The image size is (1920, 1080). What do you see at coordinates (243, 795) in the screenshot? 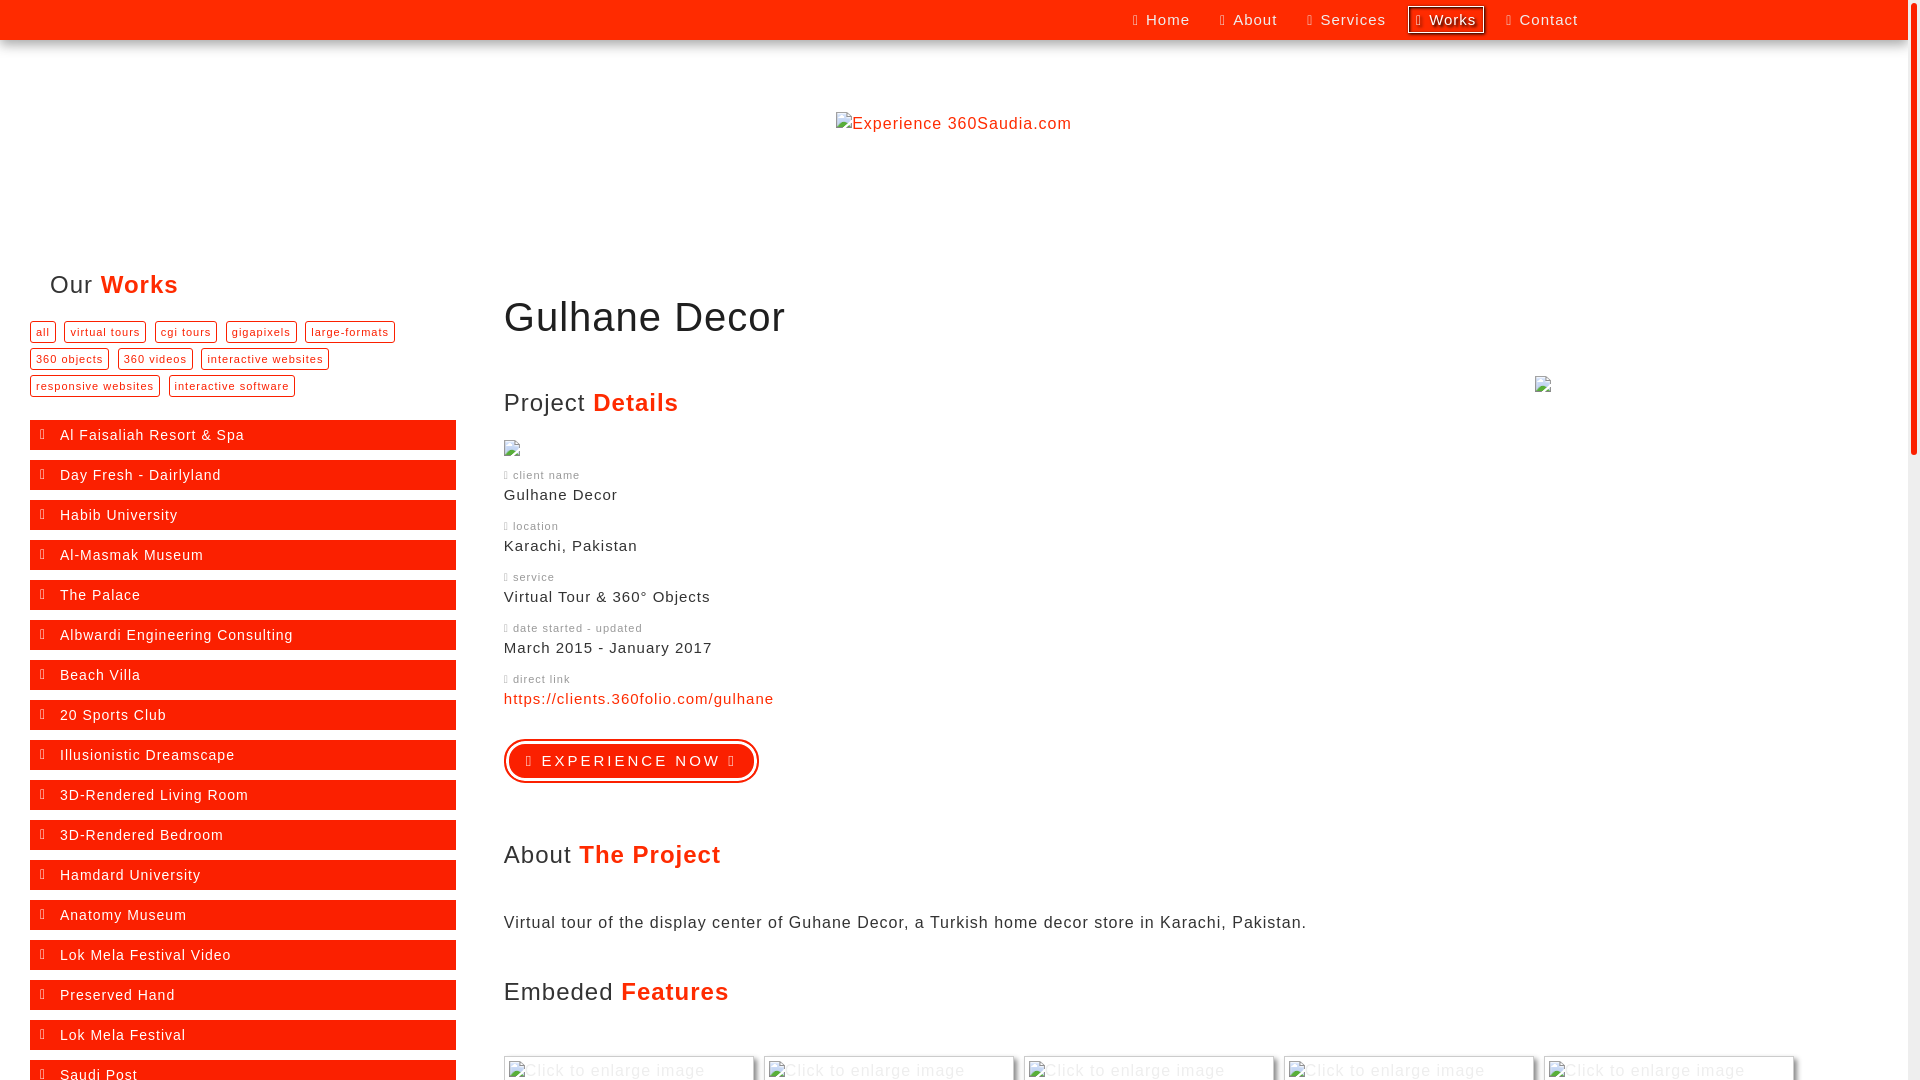
I see `3D-Rendered Living Room` at bounding box center [243, 795].